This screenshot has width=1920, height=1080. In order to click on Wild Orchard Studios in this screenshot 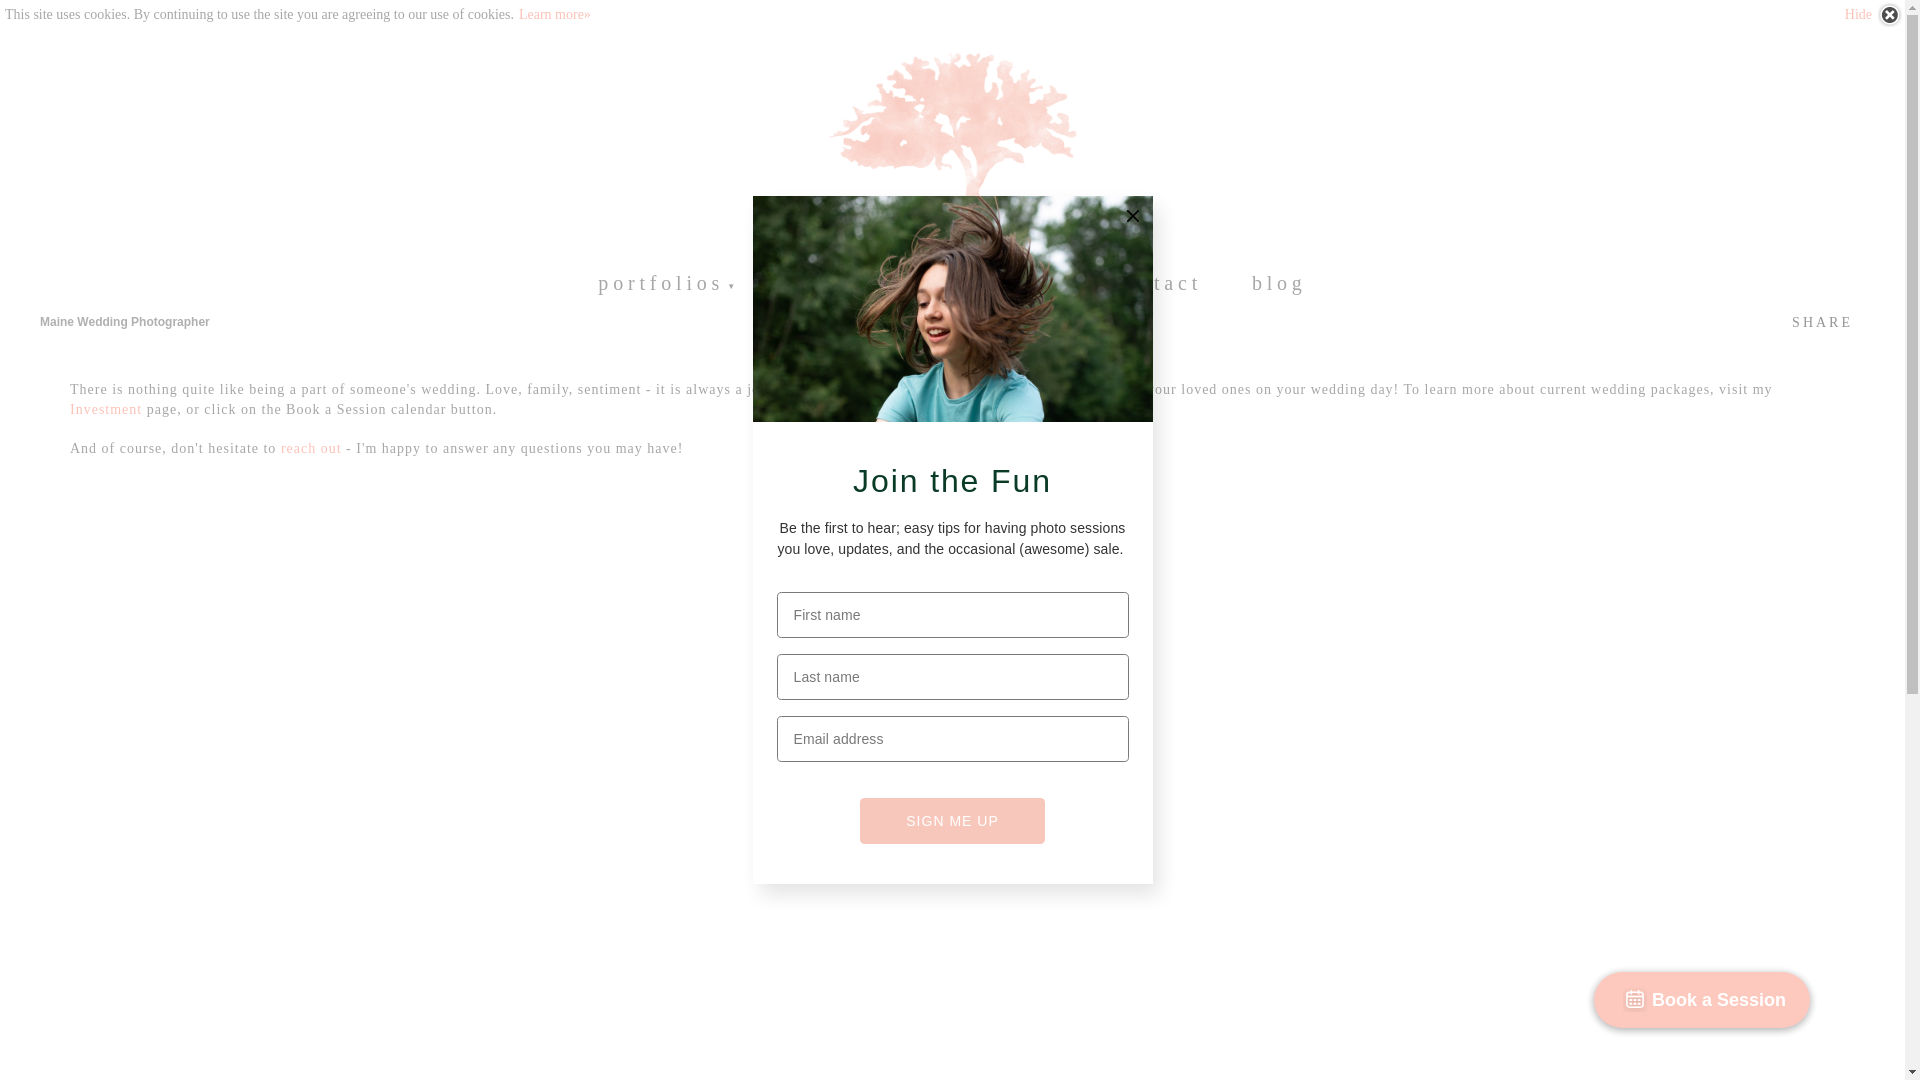, I will do `click(951, 151)`.